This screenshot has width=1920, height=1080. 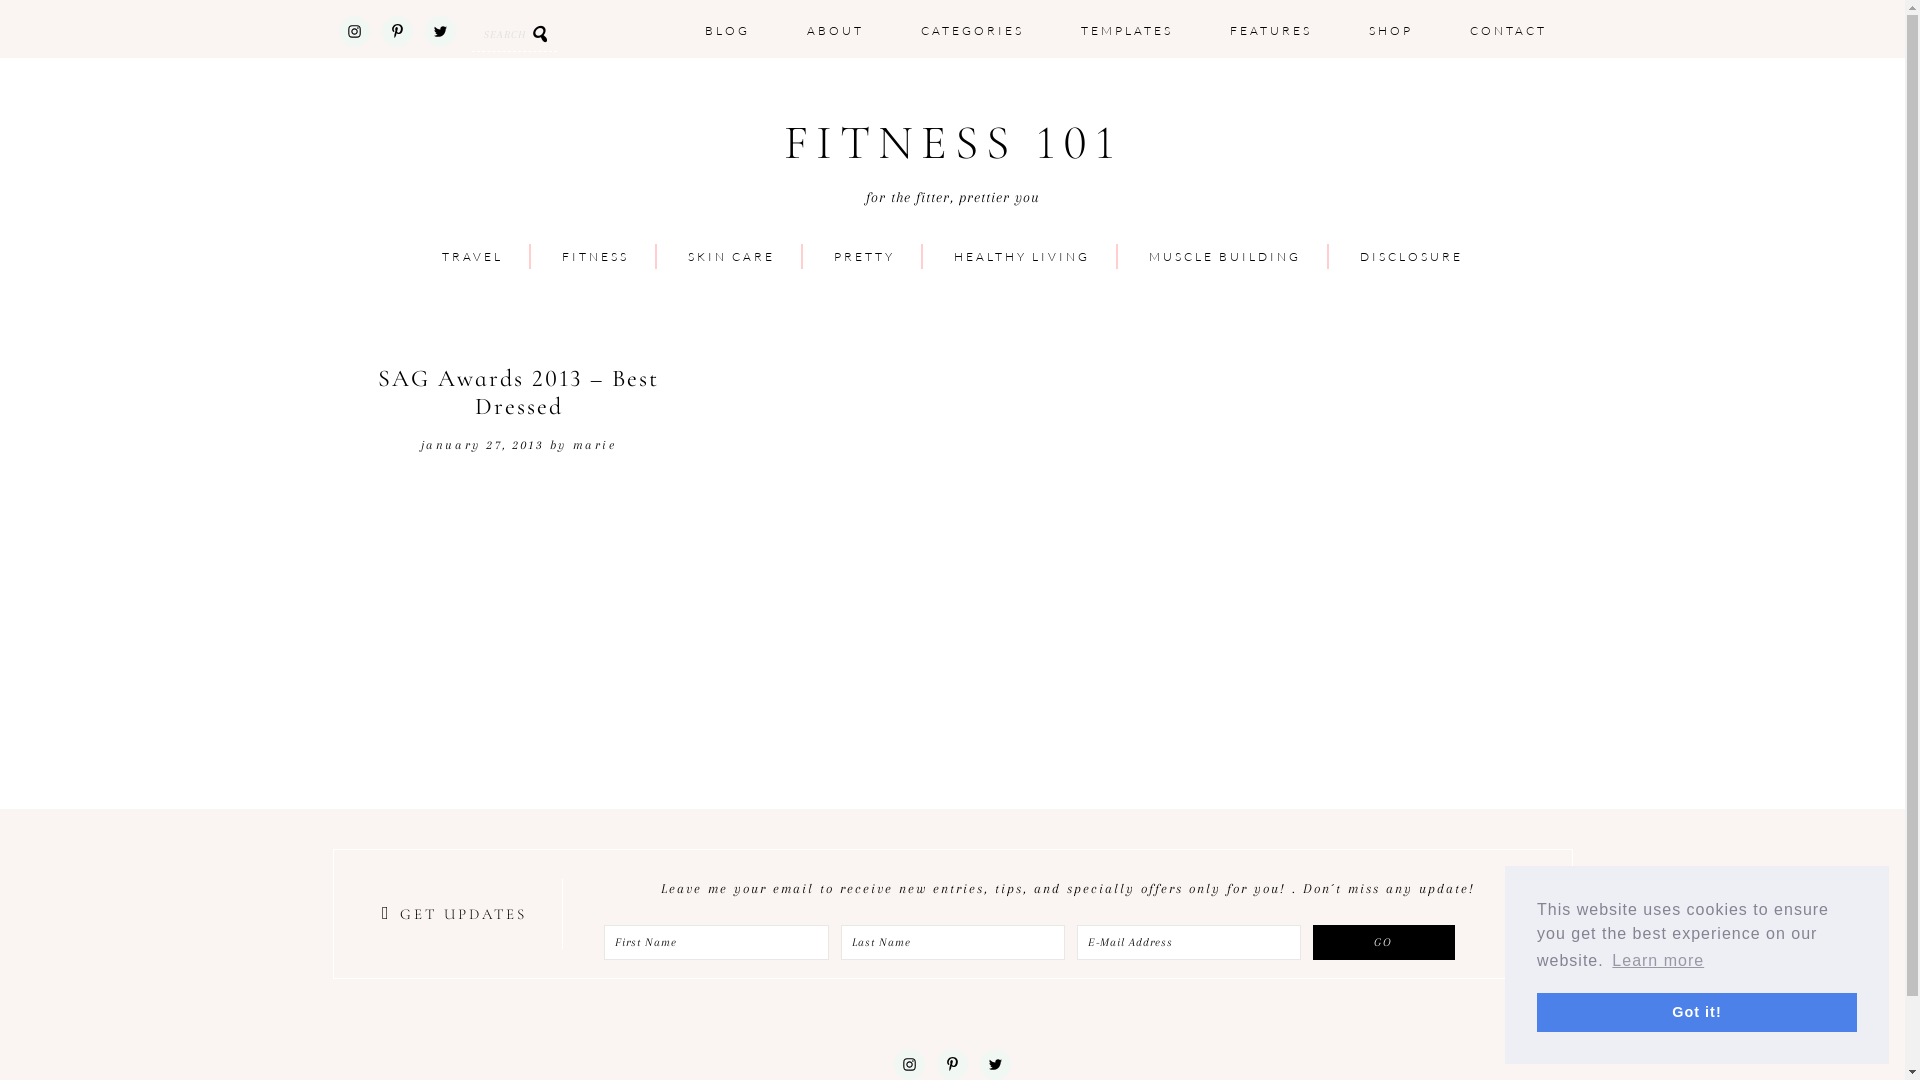 I want to click on CONTACT, so click(x=1508, y=31).